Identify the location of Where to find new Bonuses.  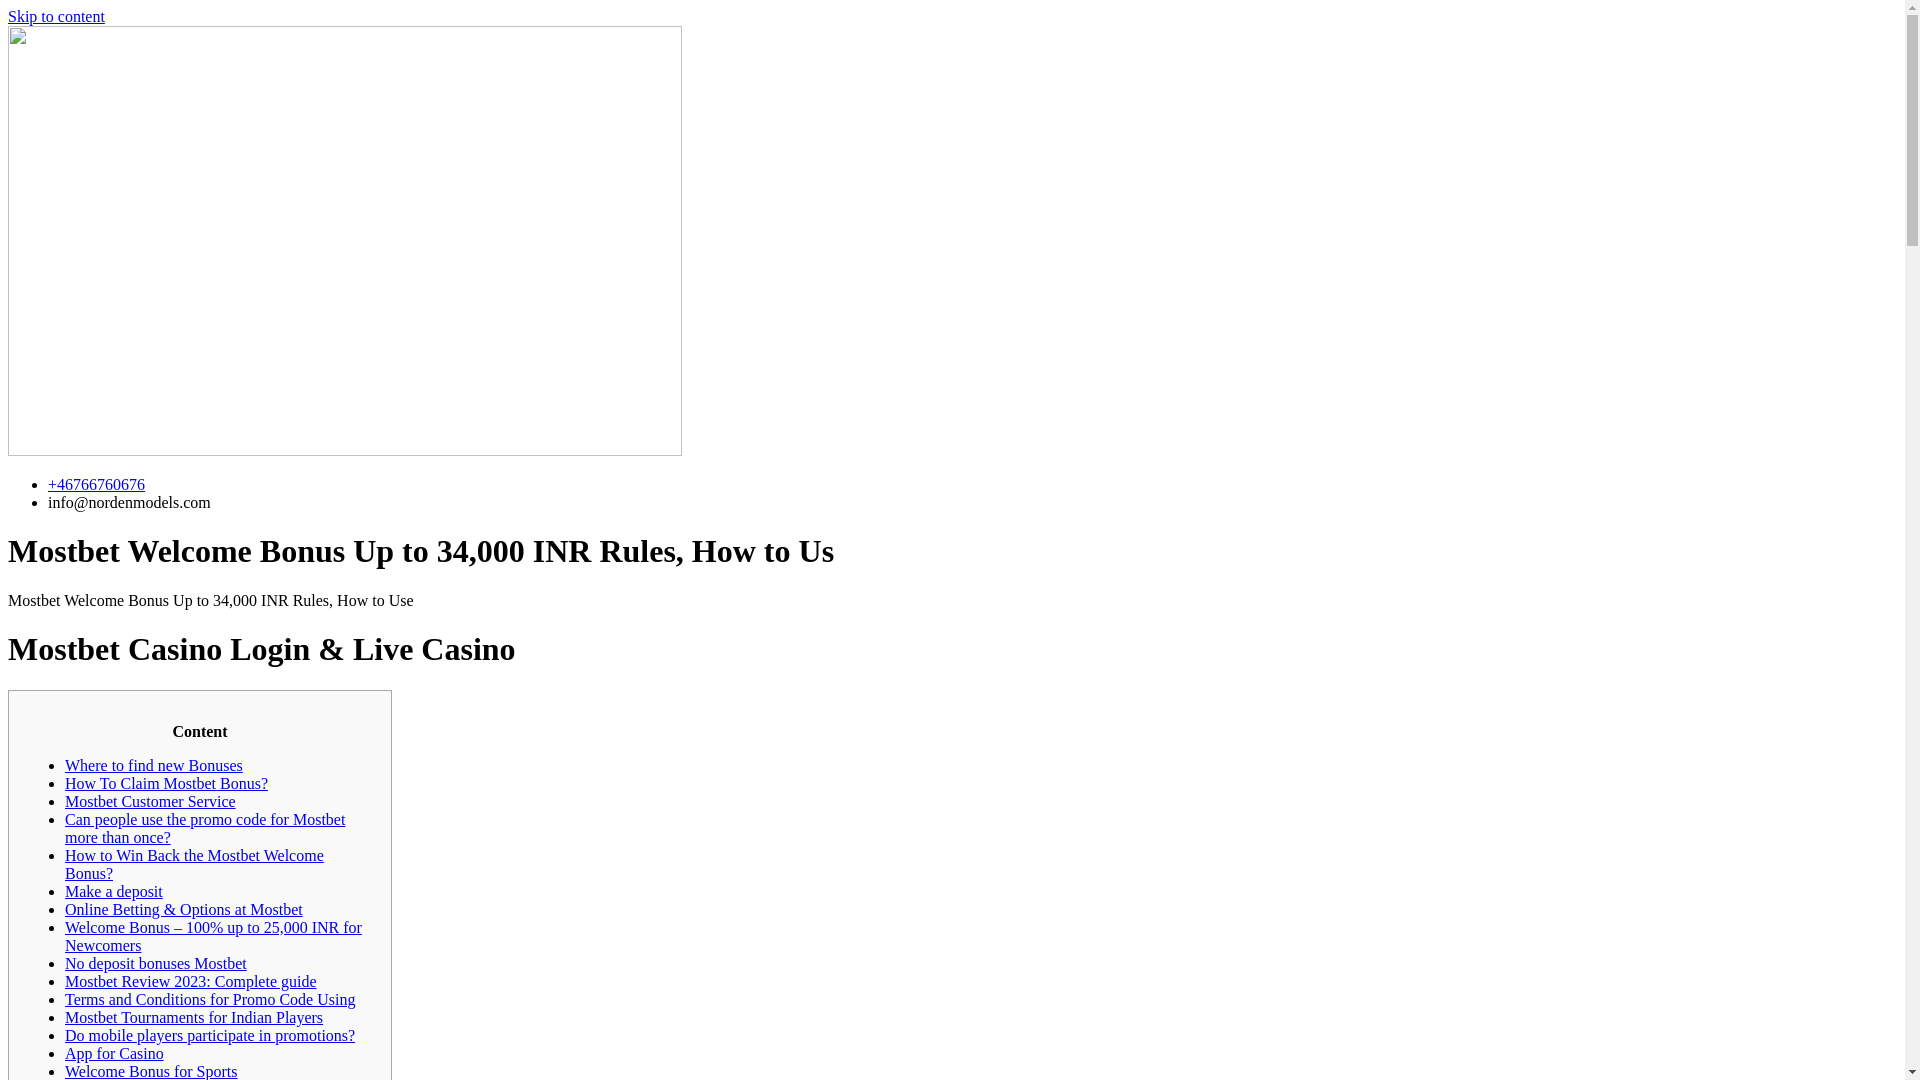
(154, 766).